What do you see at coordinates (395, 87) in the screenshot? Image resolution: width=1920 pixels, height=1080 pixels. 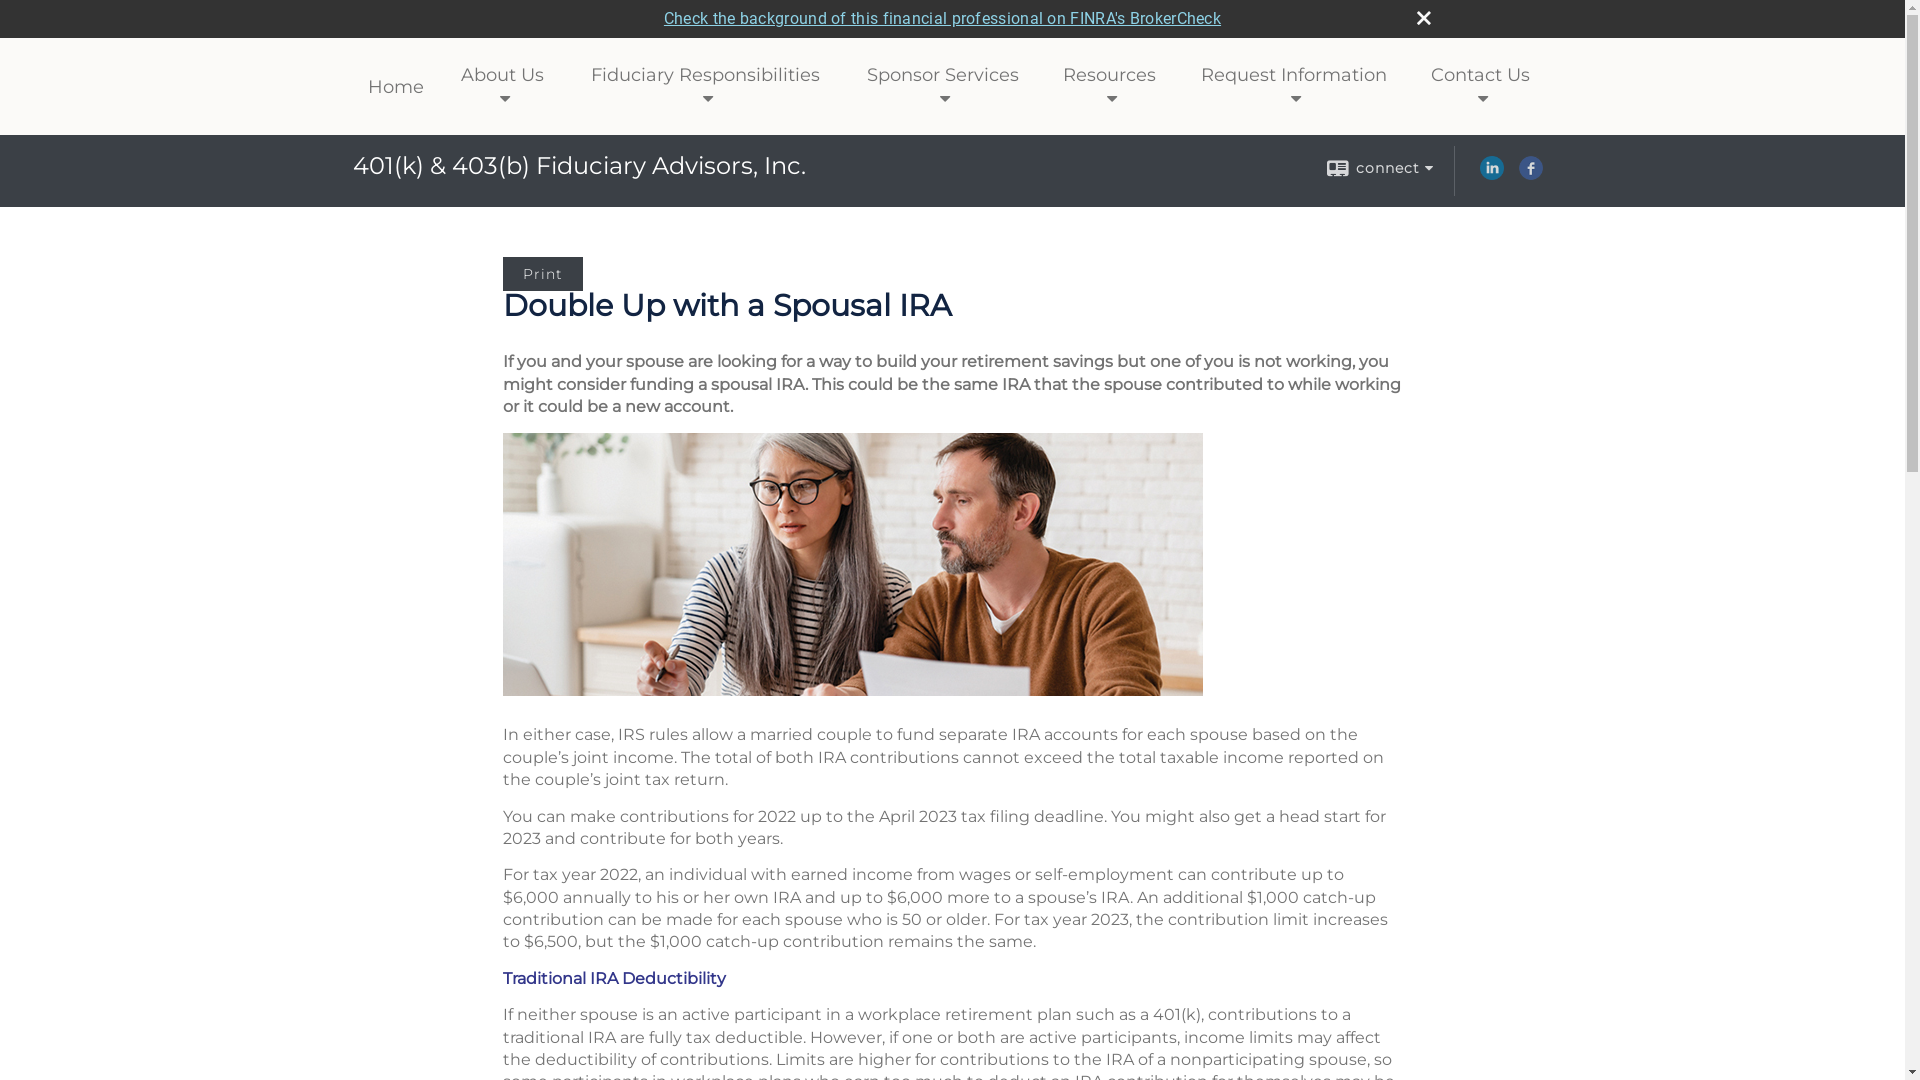 I see `Home` at bounding box center [395, 87].